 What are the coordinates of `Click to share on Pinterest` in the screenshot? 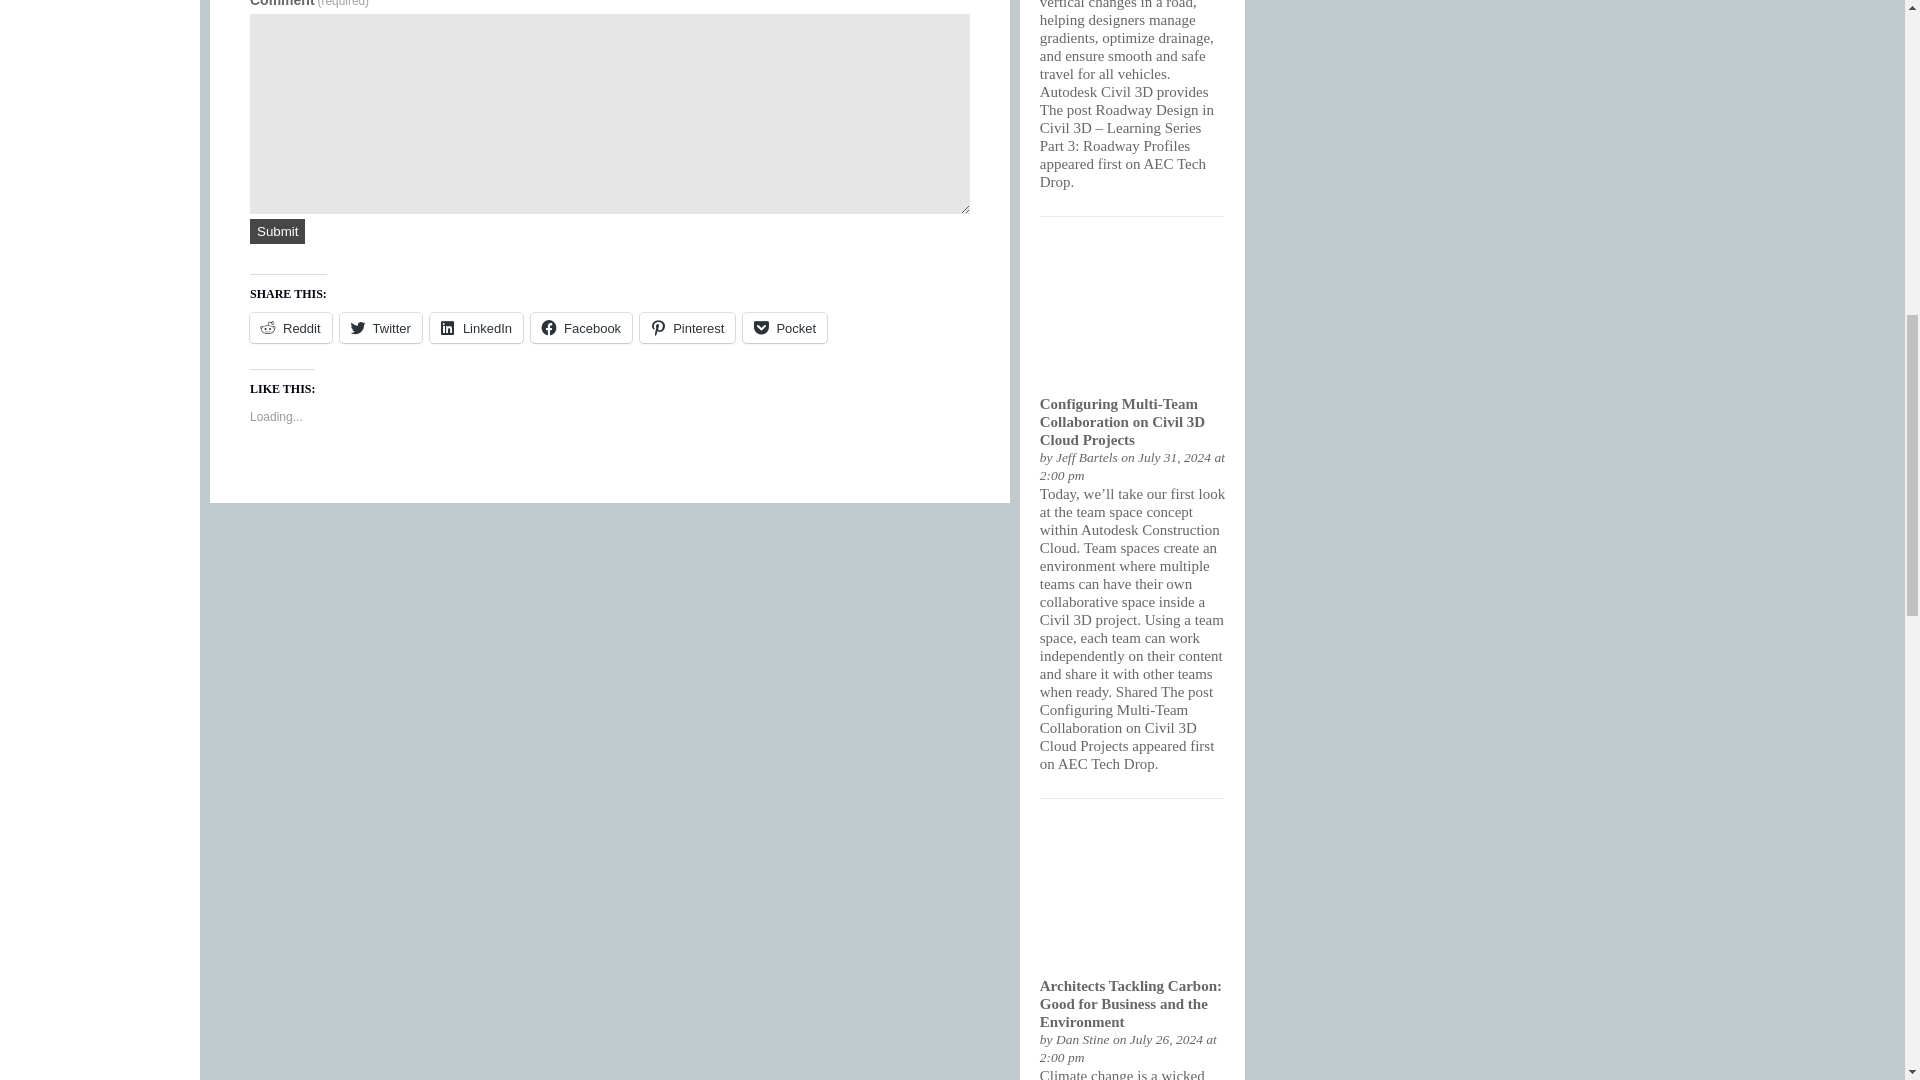 It's located at (687, 328).